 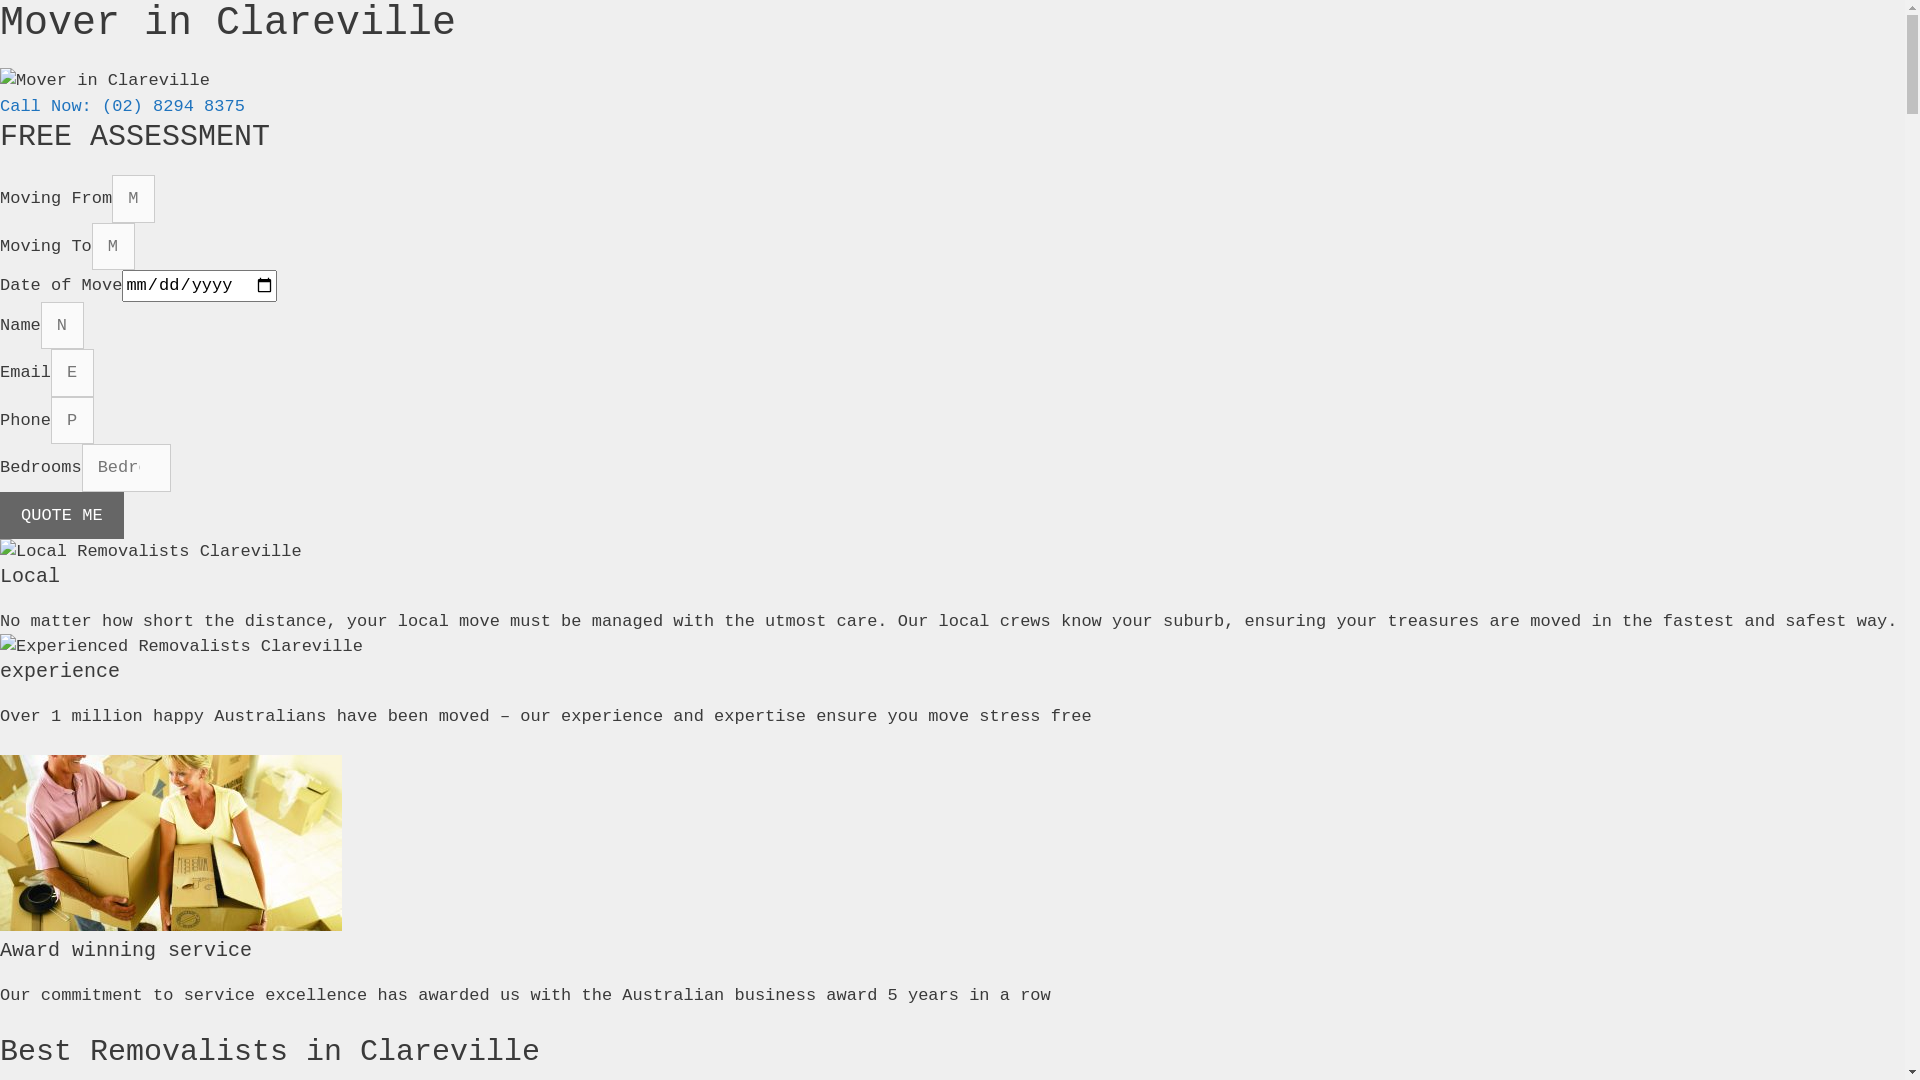 What do you see at coordinates (182, 647) in the screenshot?
I see `Experienced Removalists Clareville` at bounding box center [182, 647].